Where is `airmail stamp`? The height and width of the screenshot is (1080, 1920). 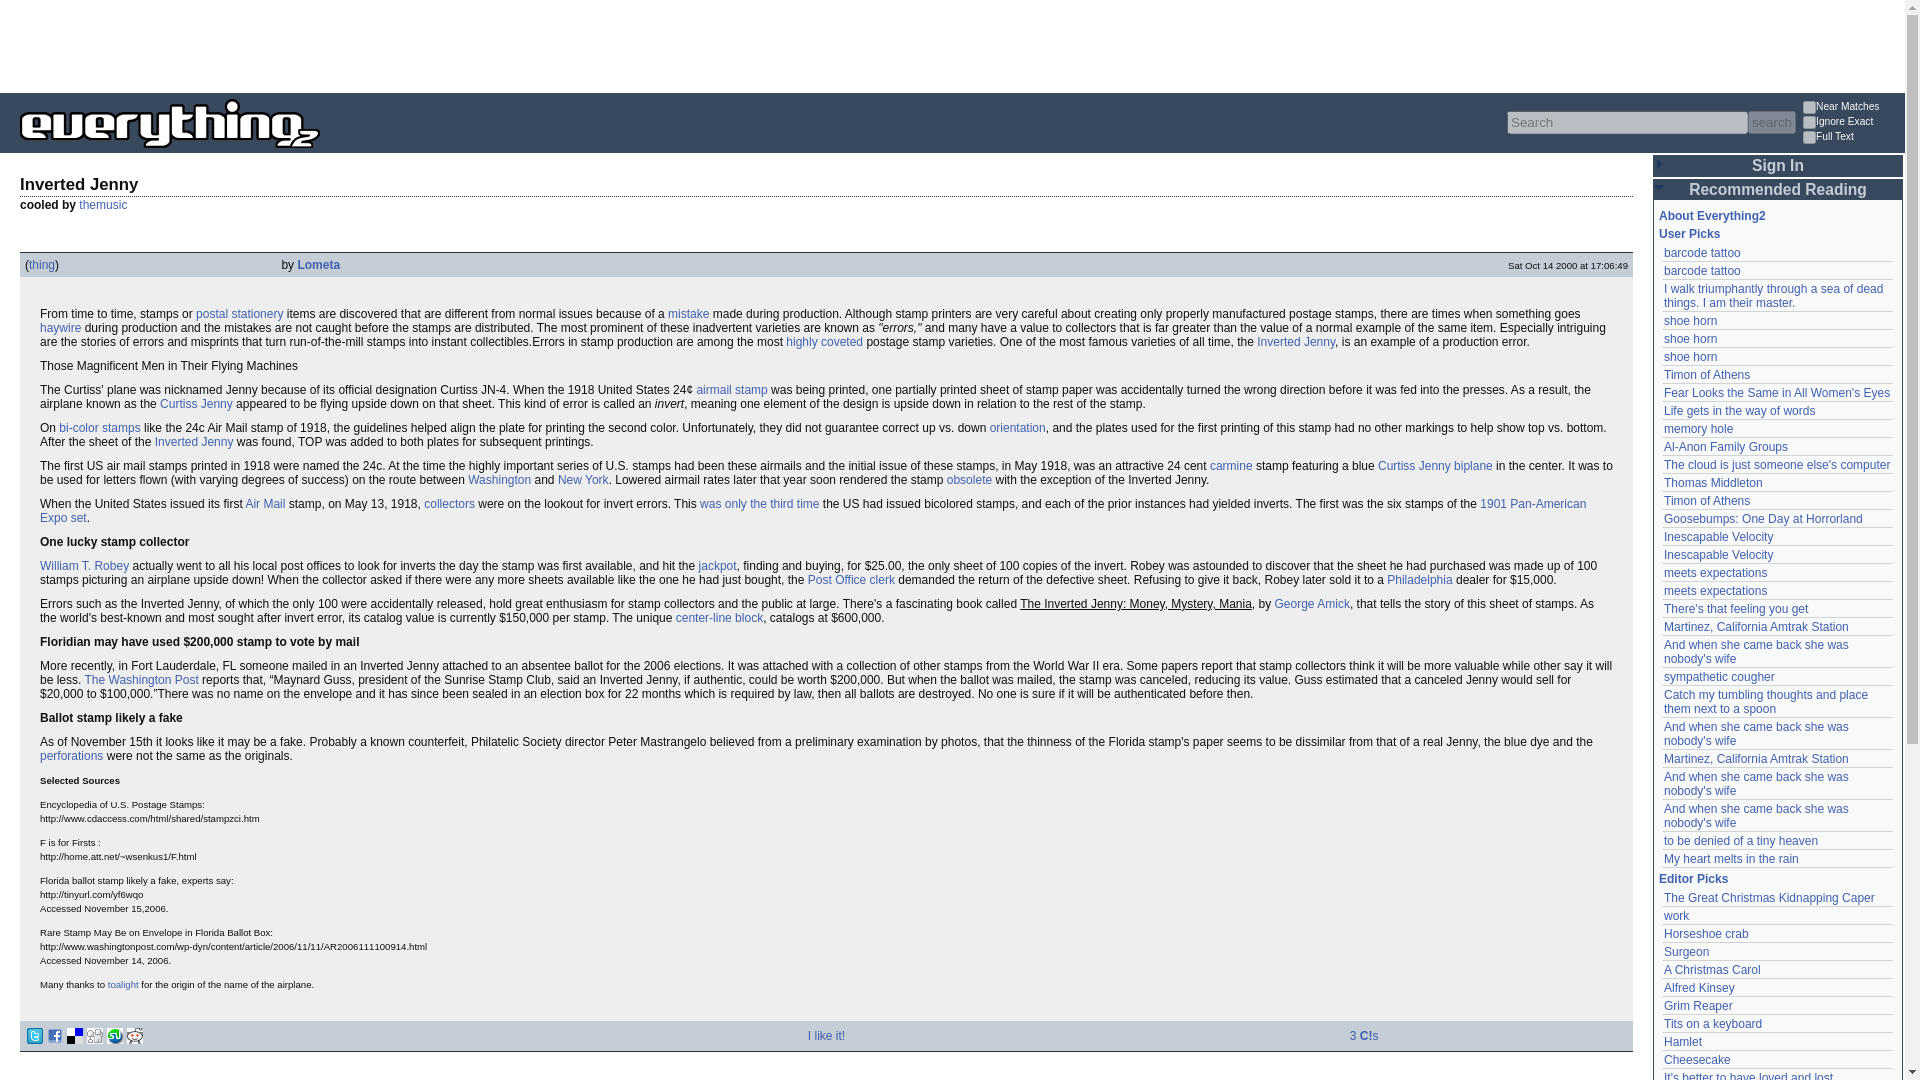
airmail stamp is located at coordinates (730, 390).